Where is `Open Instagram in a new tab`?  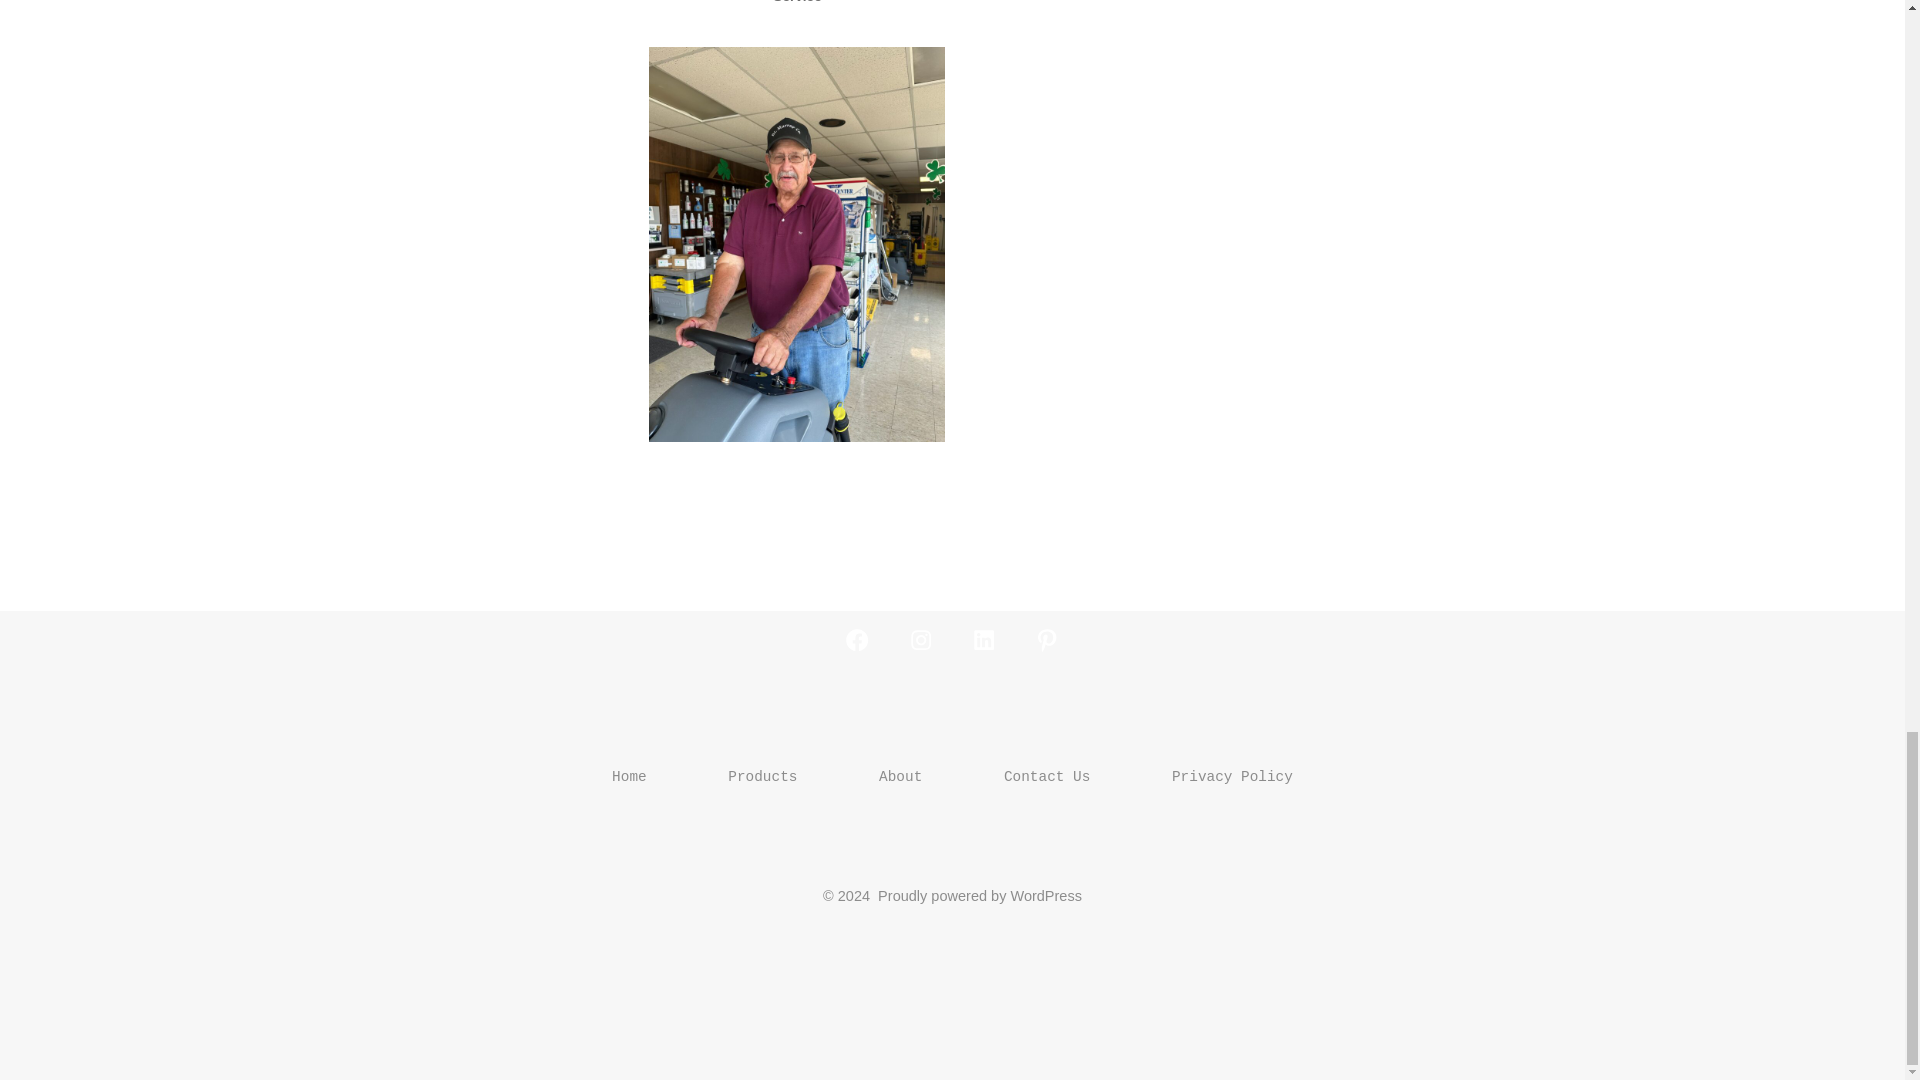 Open Instagram in a new tab is located at coordinates (921, 640).